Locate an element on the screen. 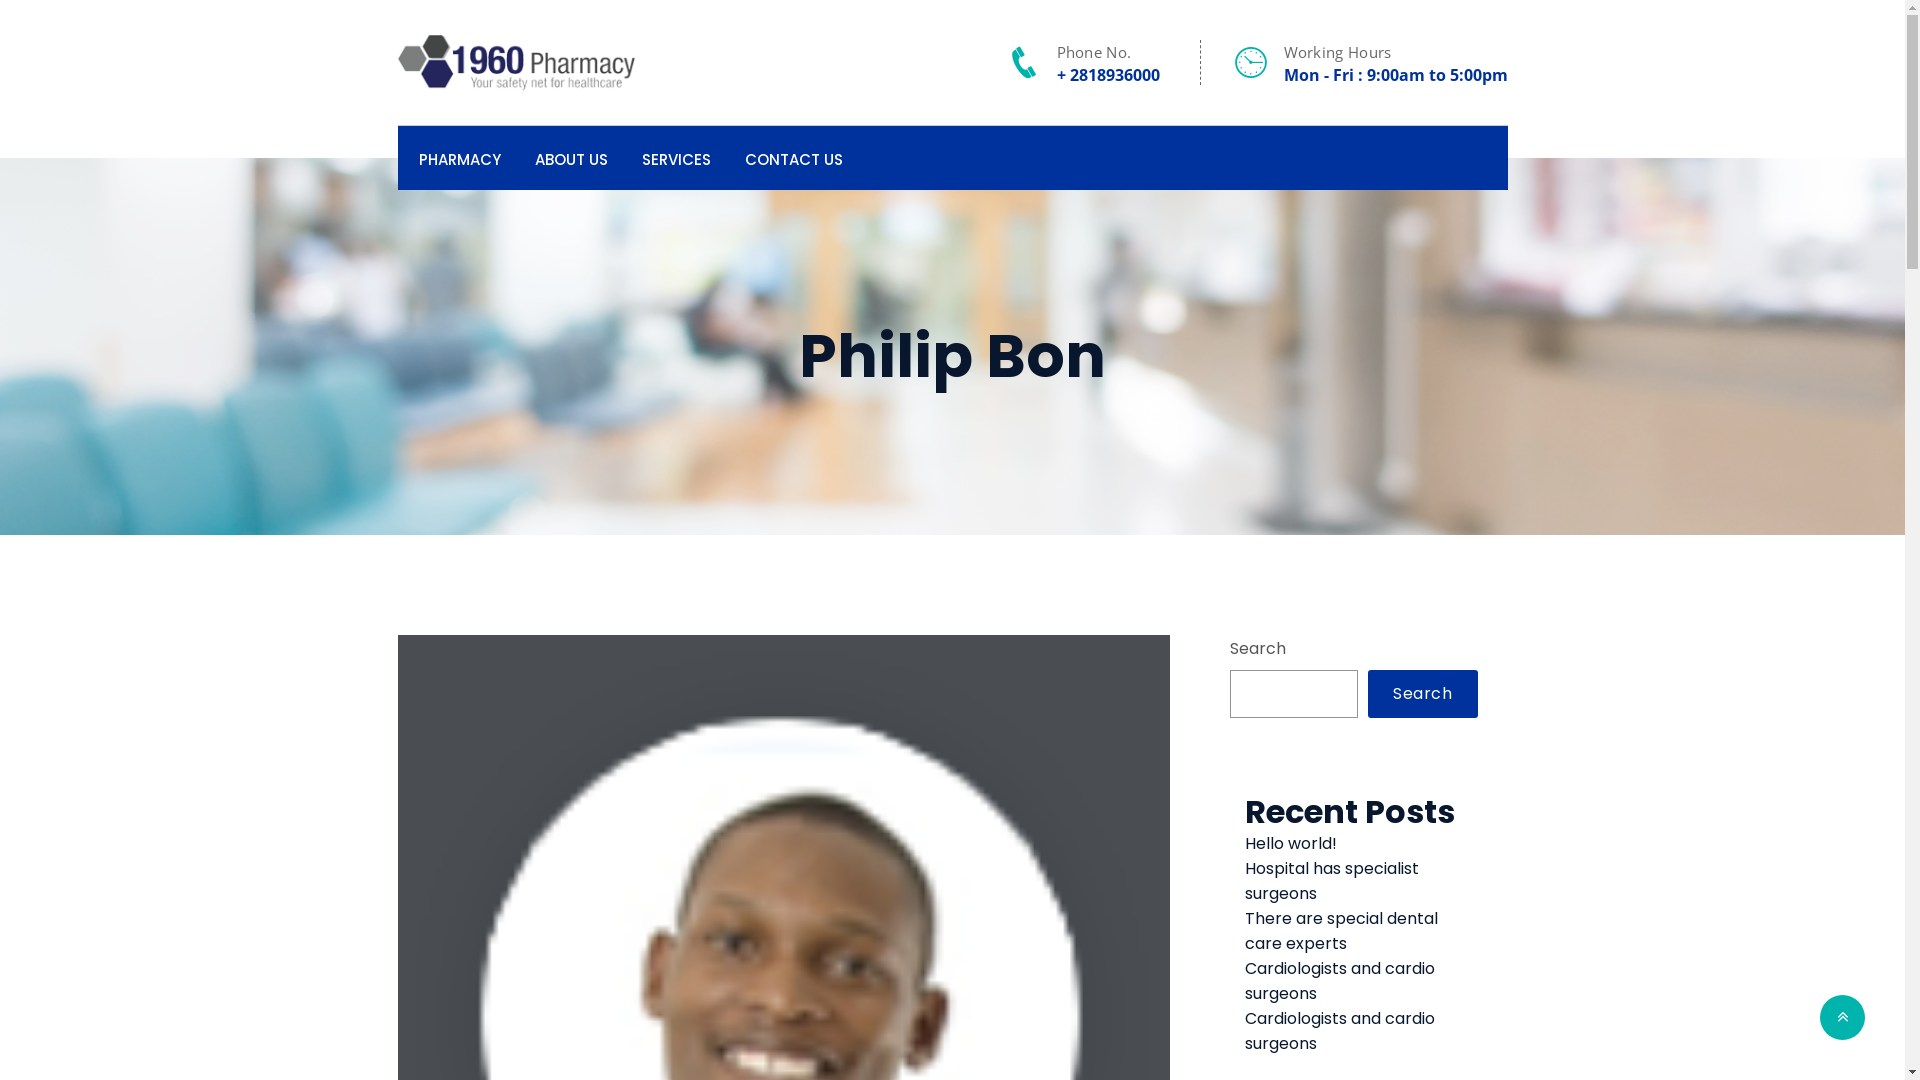 The width and height of the screenshot is (1920, 1080). CONTACT US is located at coordinates (793, 158).